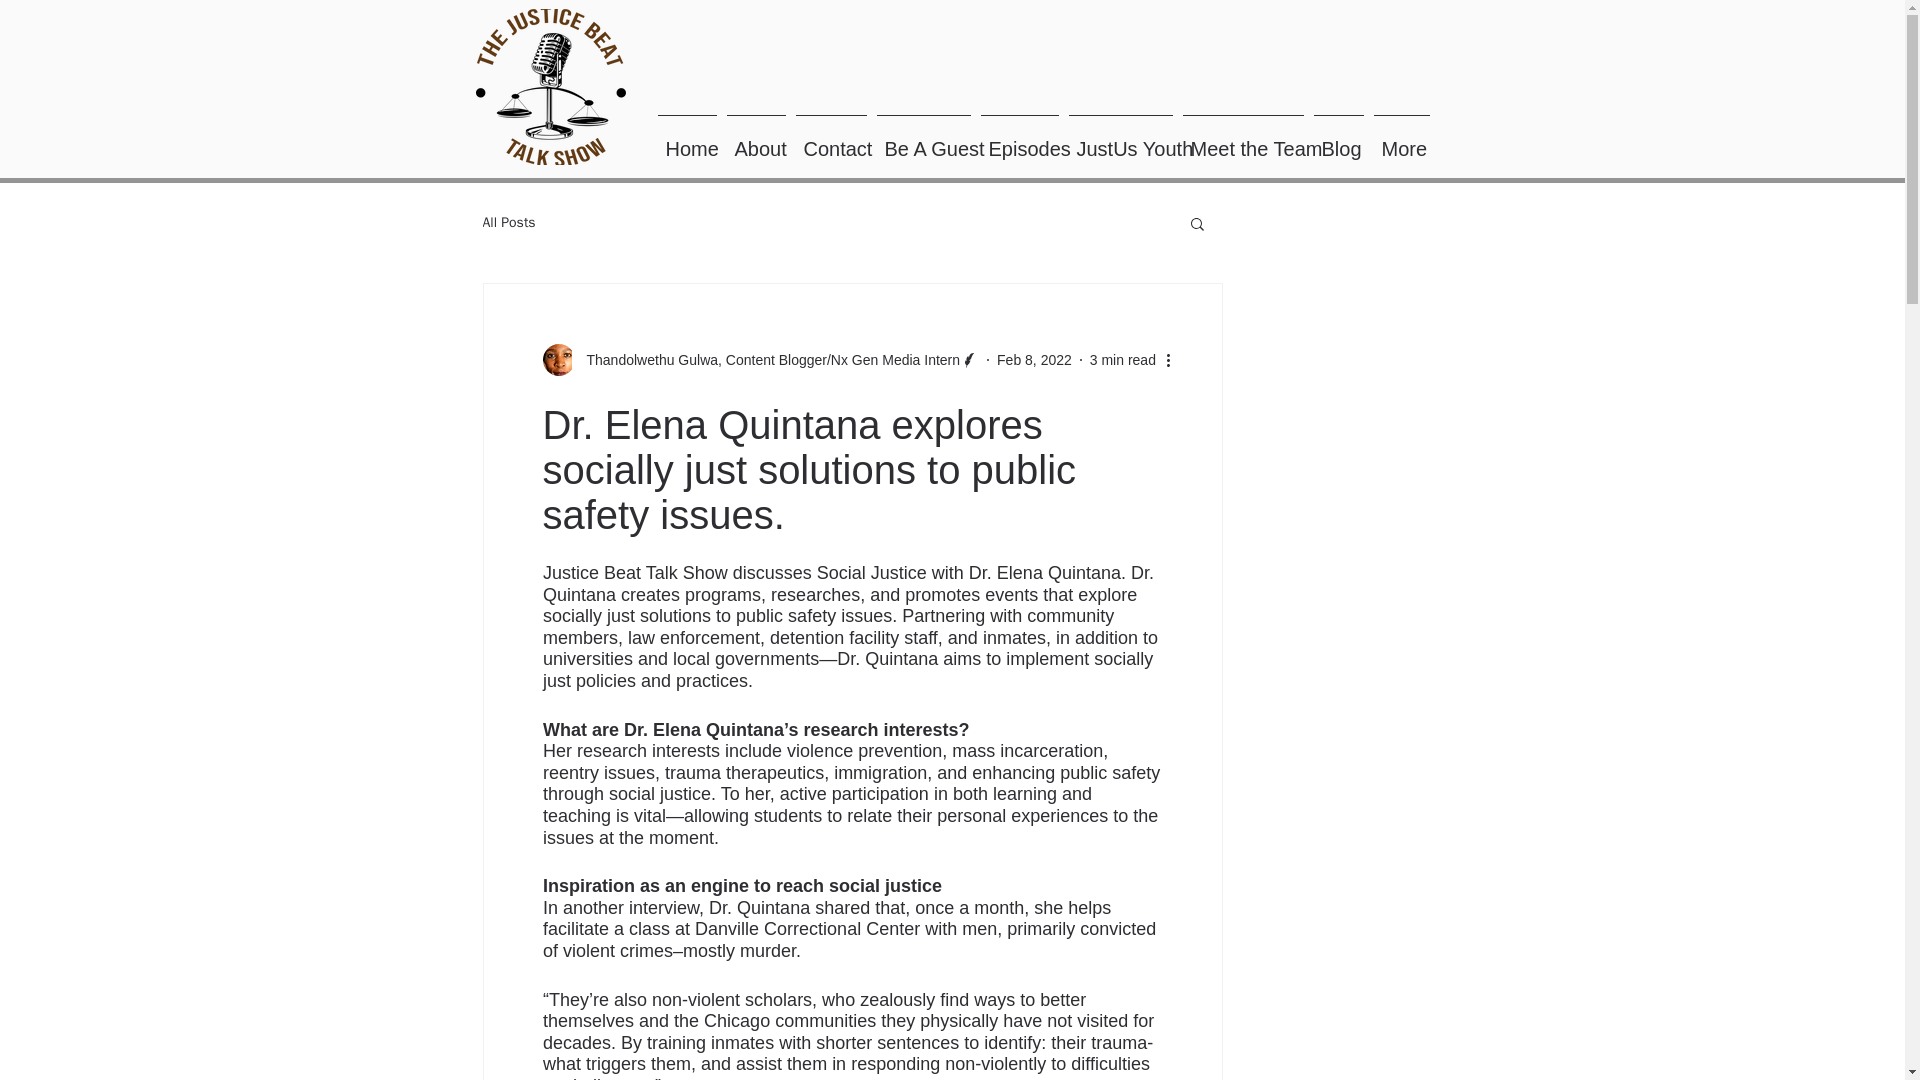 This screenshot has width=1920, height=1080. Describe the element at coordinates (830, 140) in the screenshot. I see `Contact` at that location.